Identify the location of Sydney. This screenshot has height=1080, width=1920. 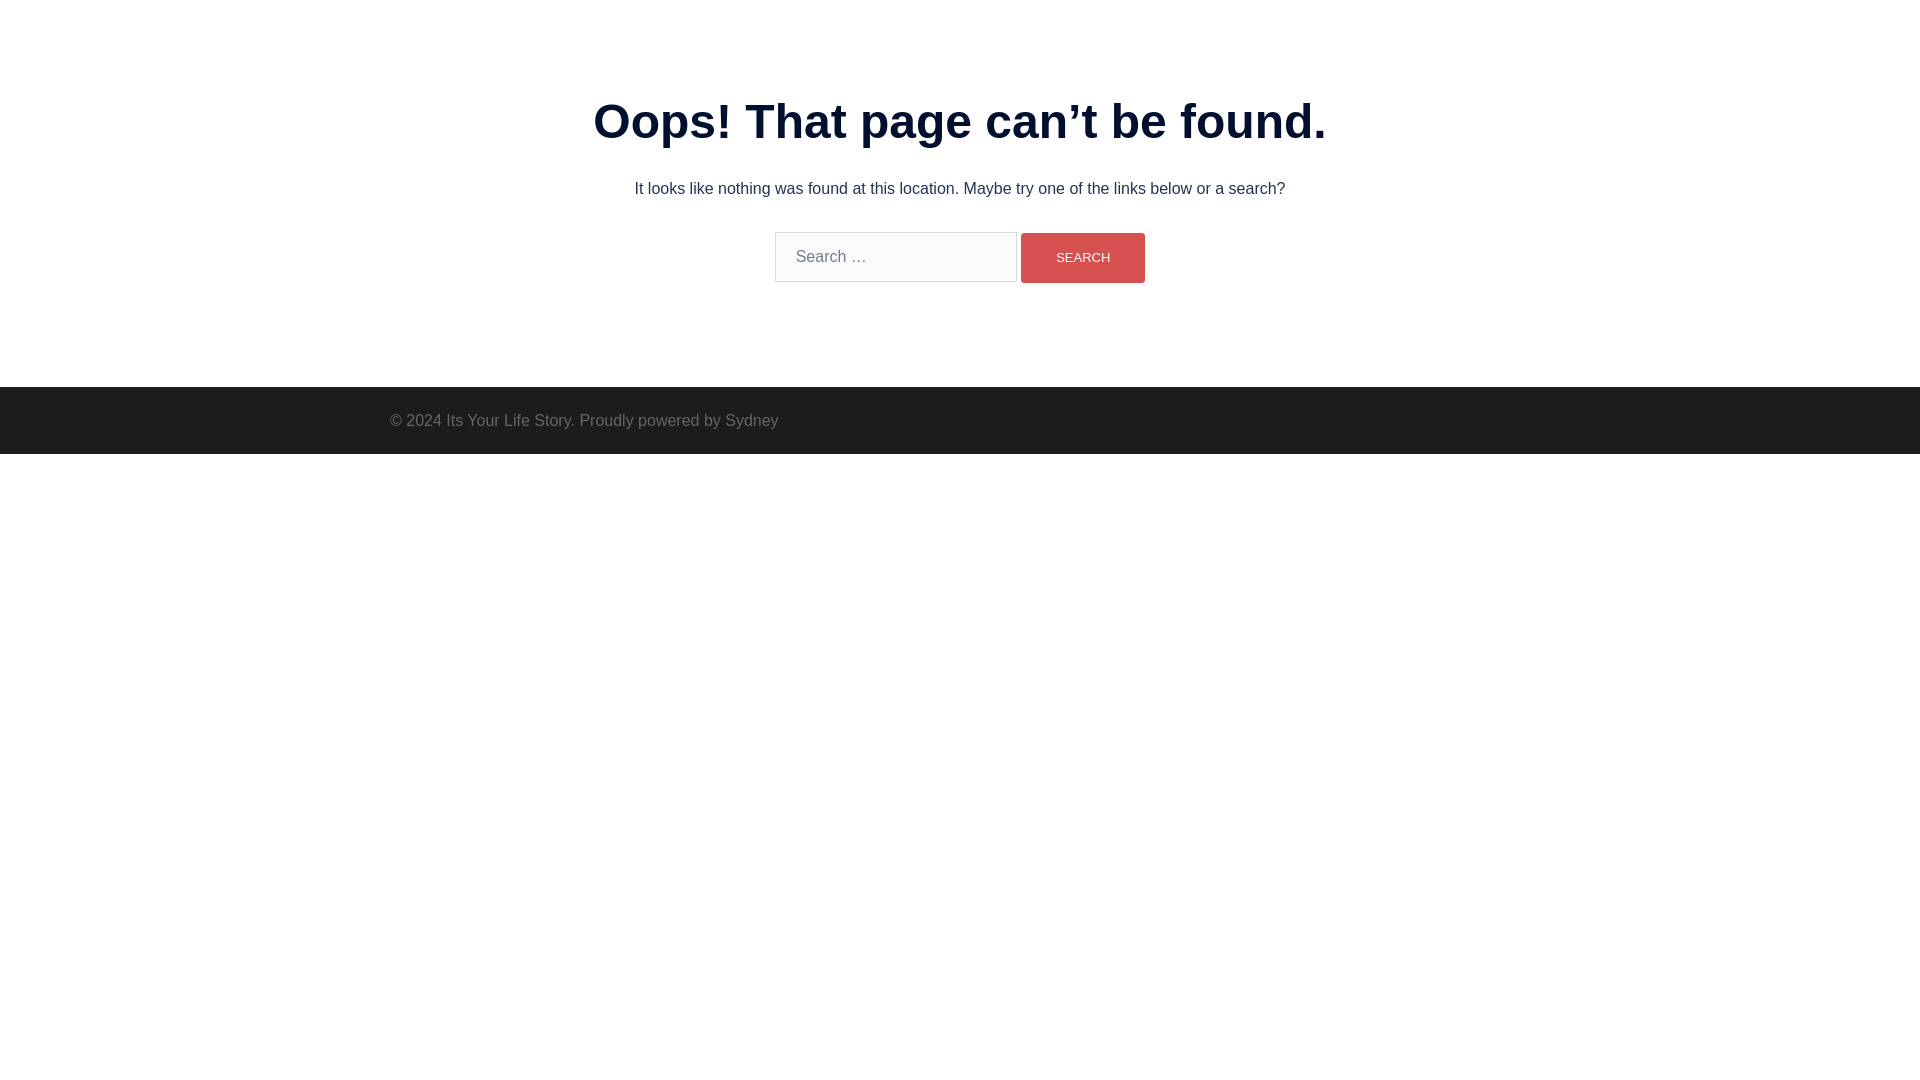
(751, 420).